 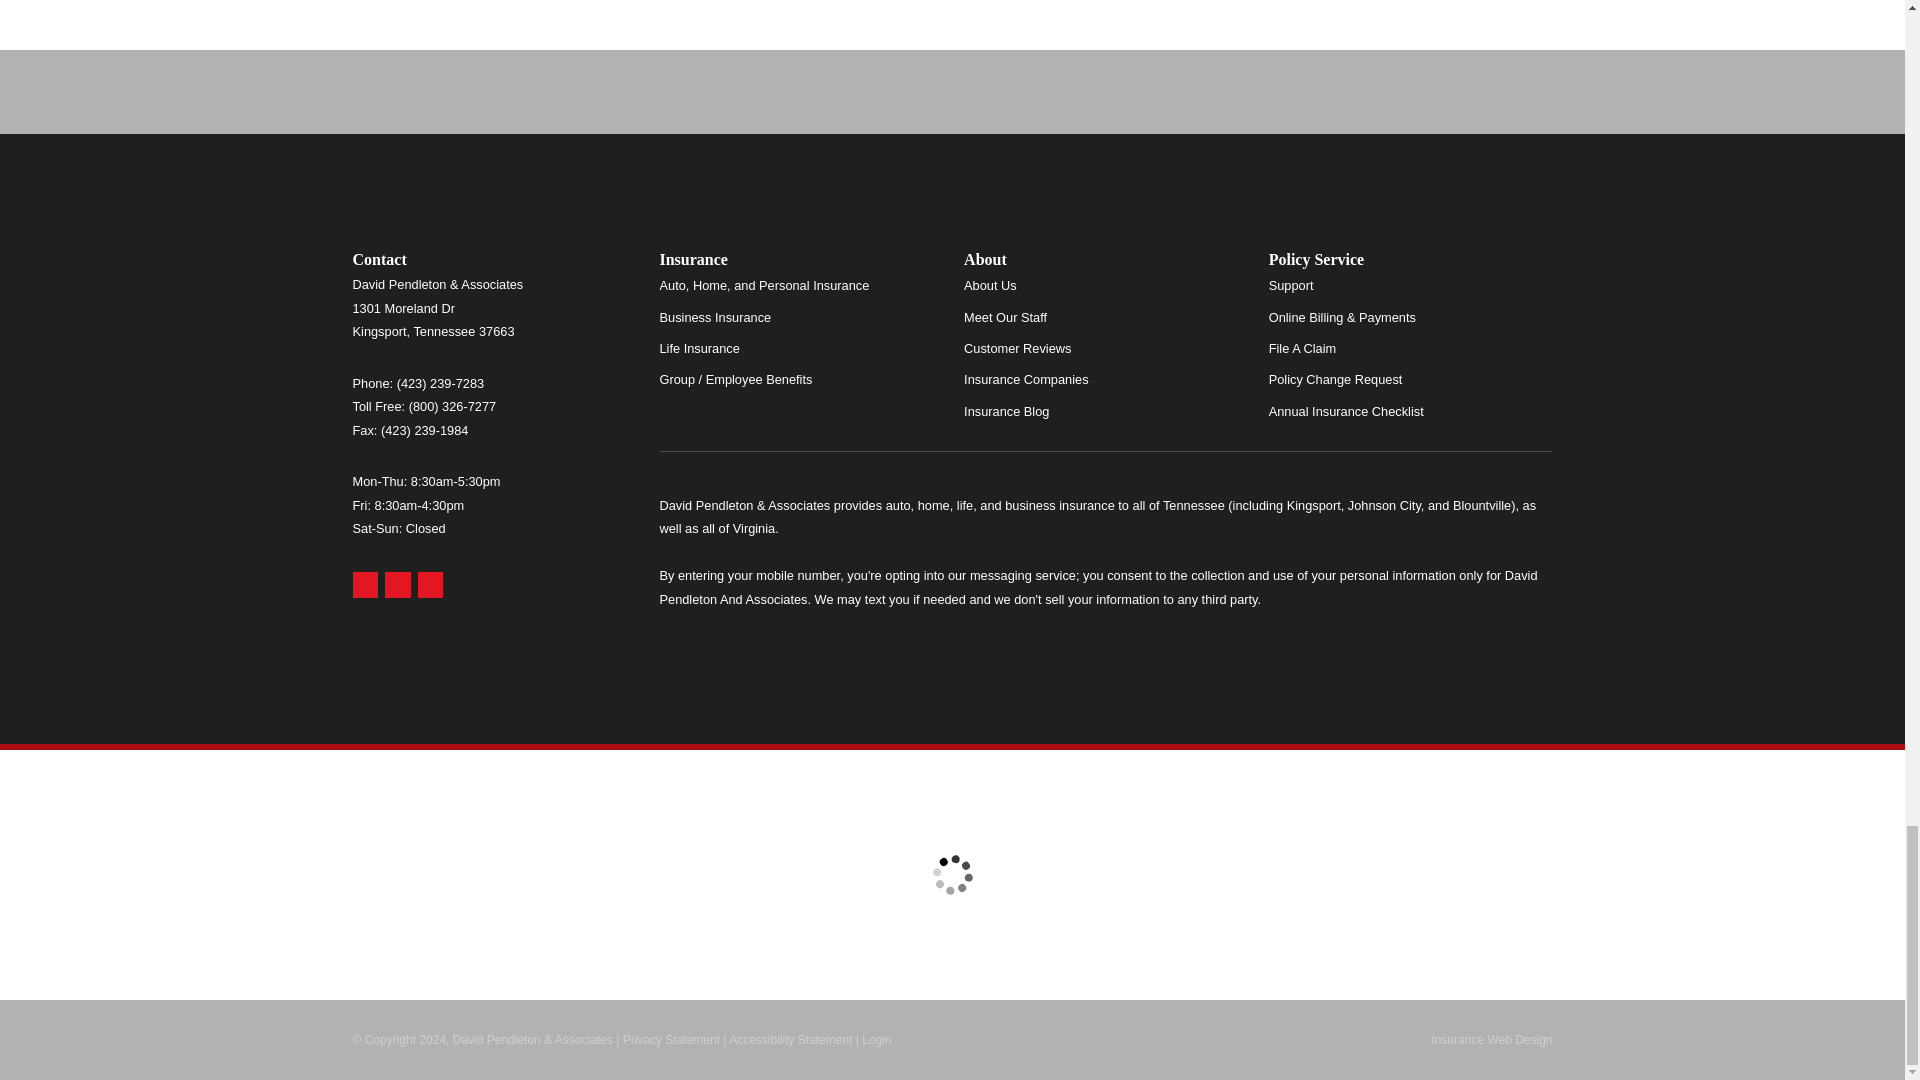 I want to click on Yelp, so click(x=398, y=585).